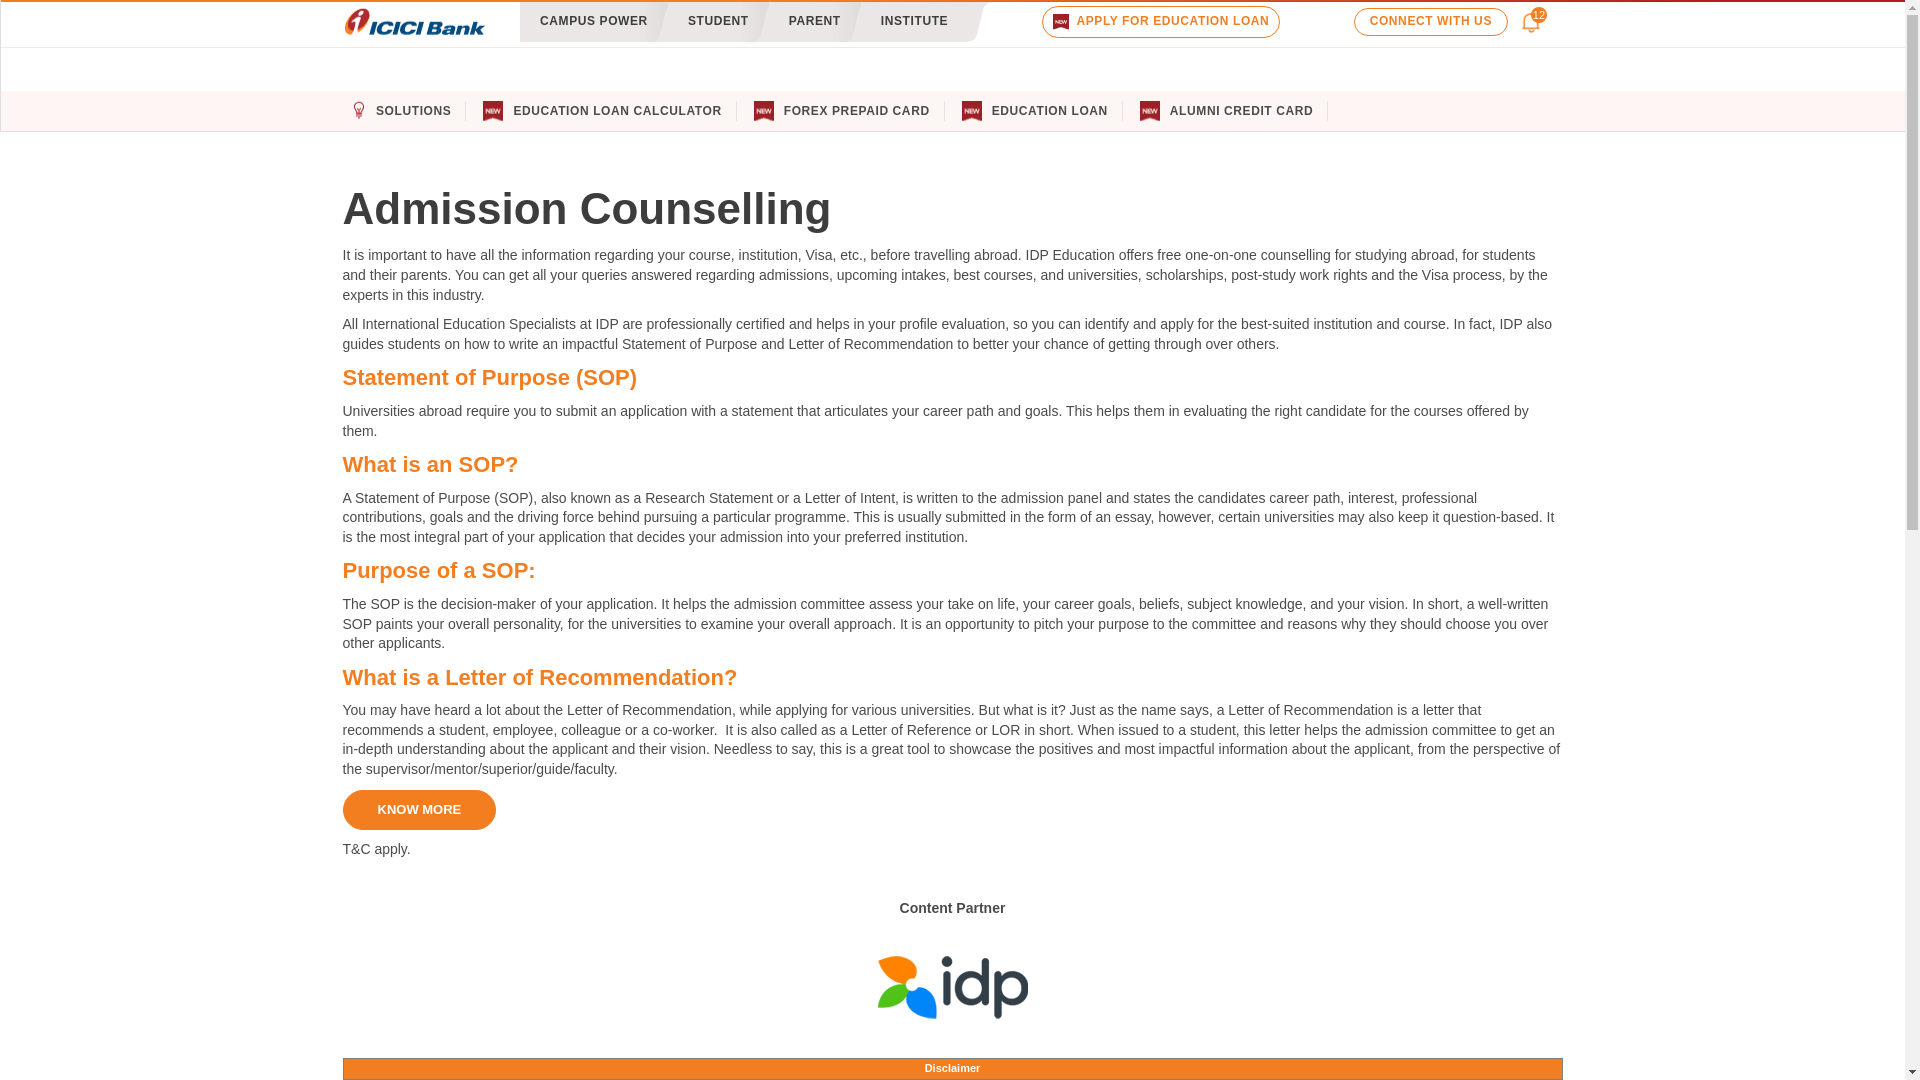 The height and width of the screenshot is (1080, 1920). I want to click on ALUMNI CREDIT CARD, so click(1241, 110).